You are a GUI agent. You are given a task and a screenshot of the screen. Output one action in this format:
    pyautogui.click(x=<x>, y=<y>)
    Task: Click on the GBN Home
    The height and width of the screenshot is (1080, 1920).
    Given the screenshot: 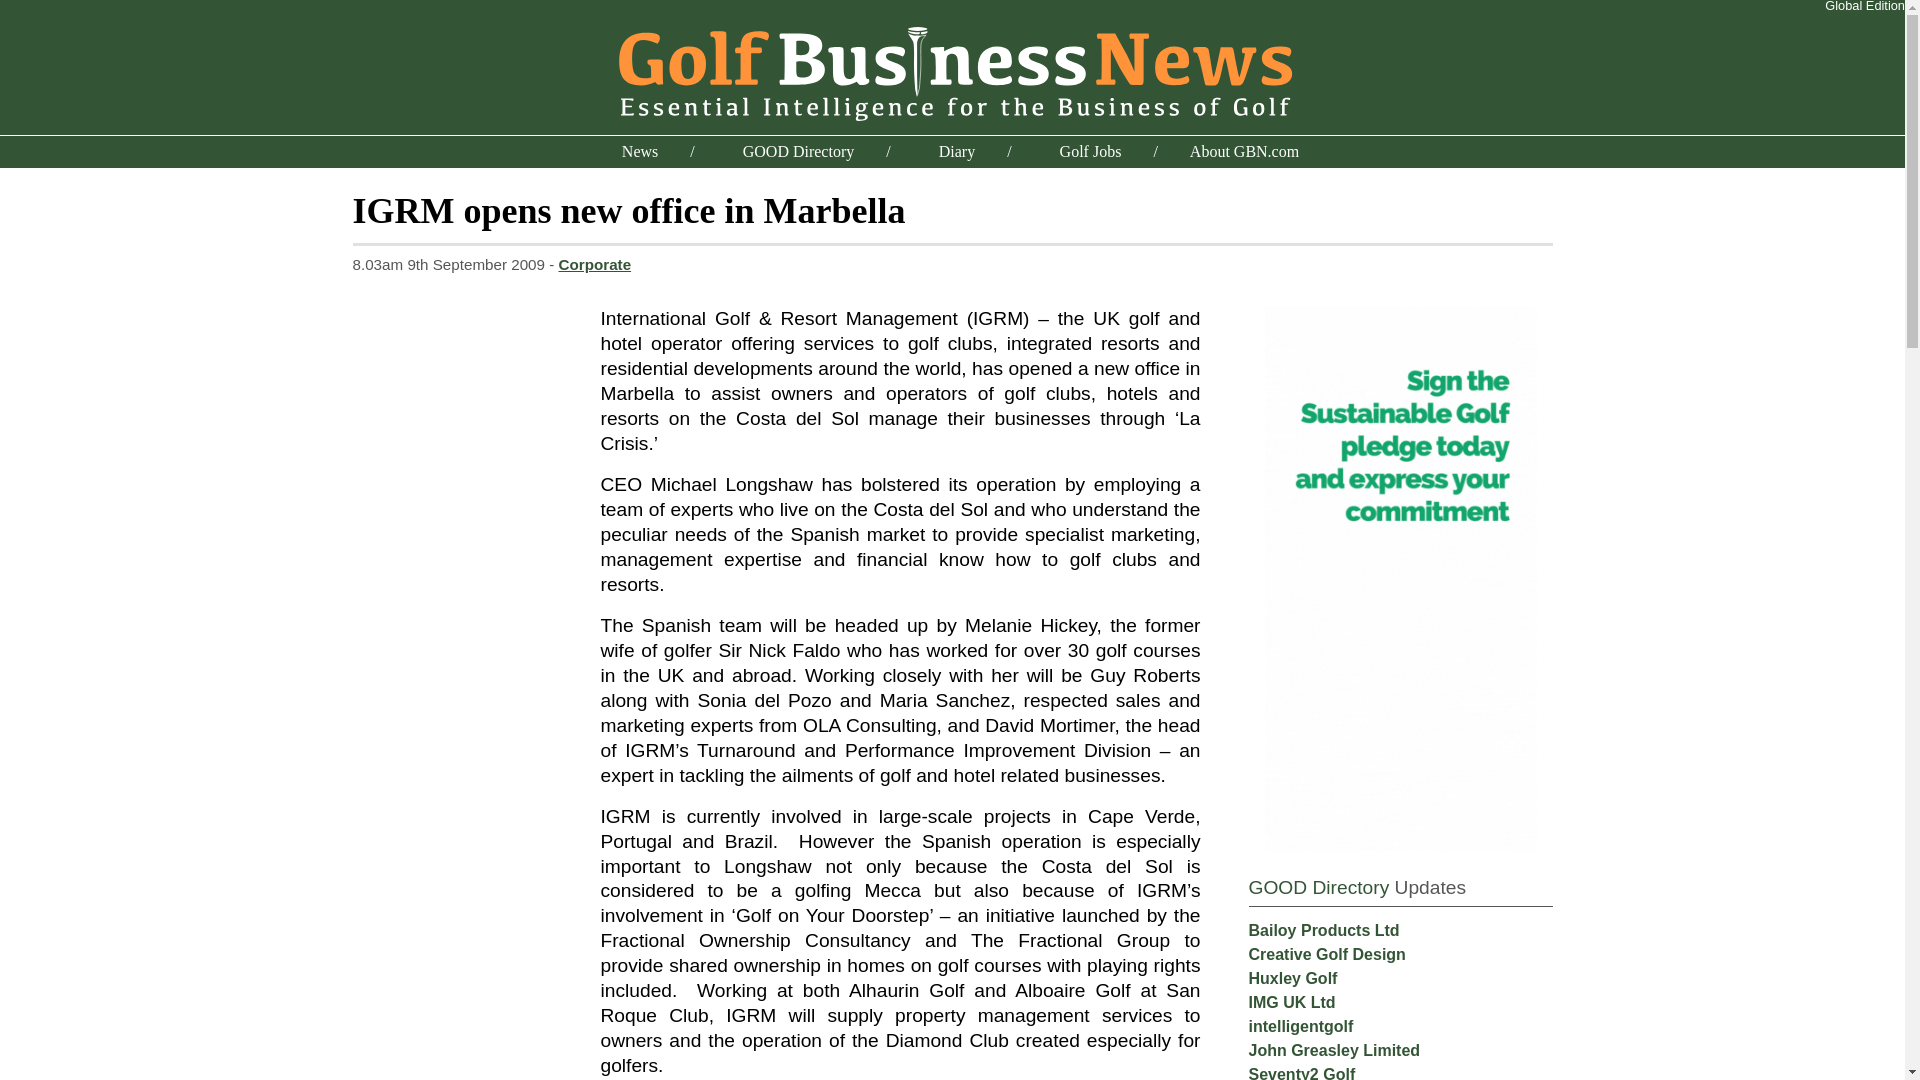 What is the action you would take?
    pyautogui.click(x=952, y=70)
    